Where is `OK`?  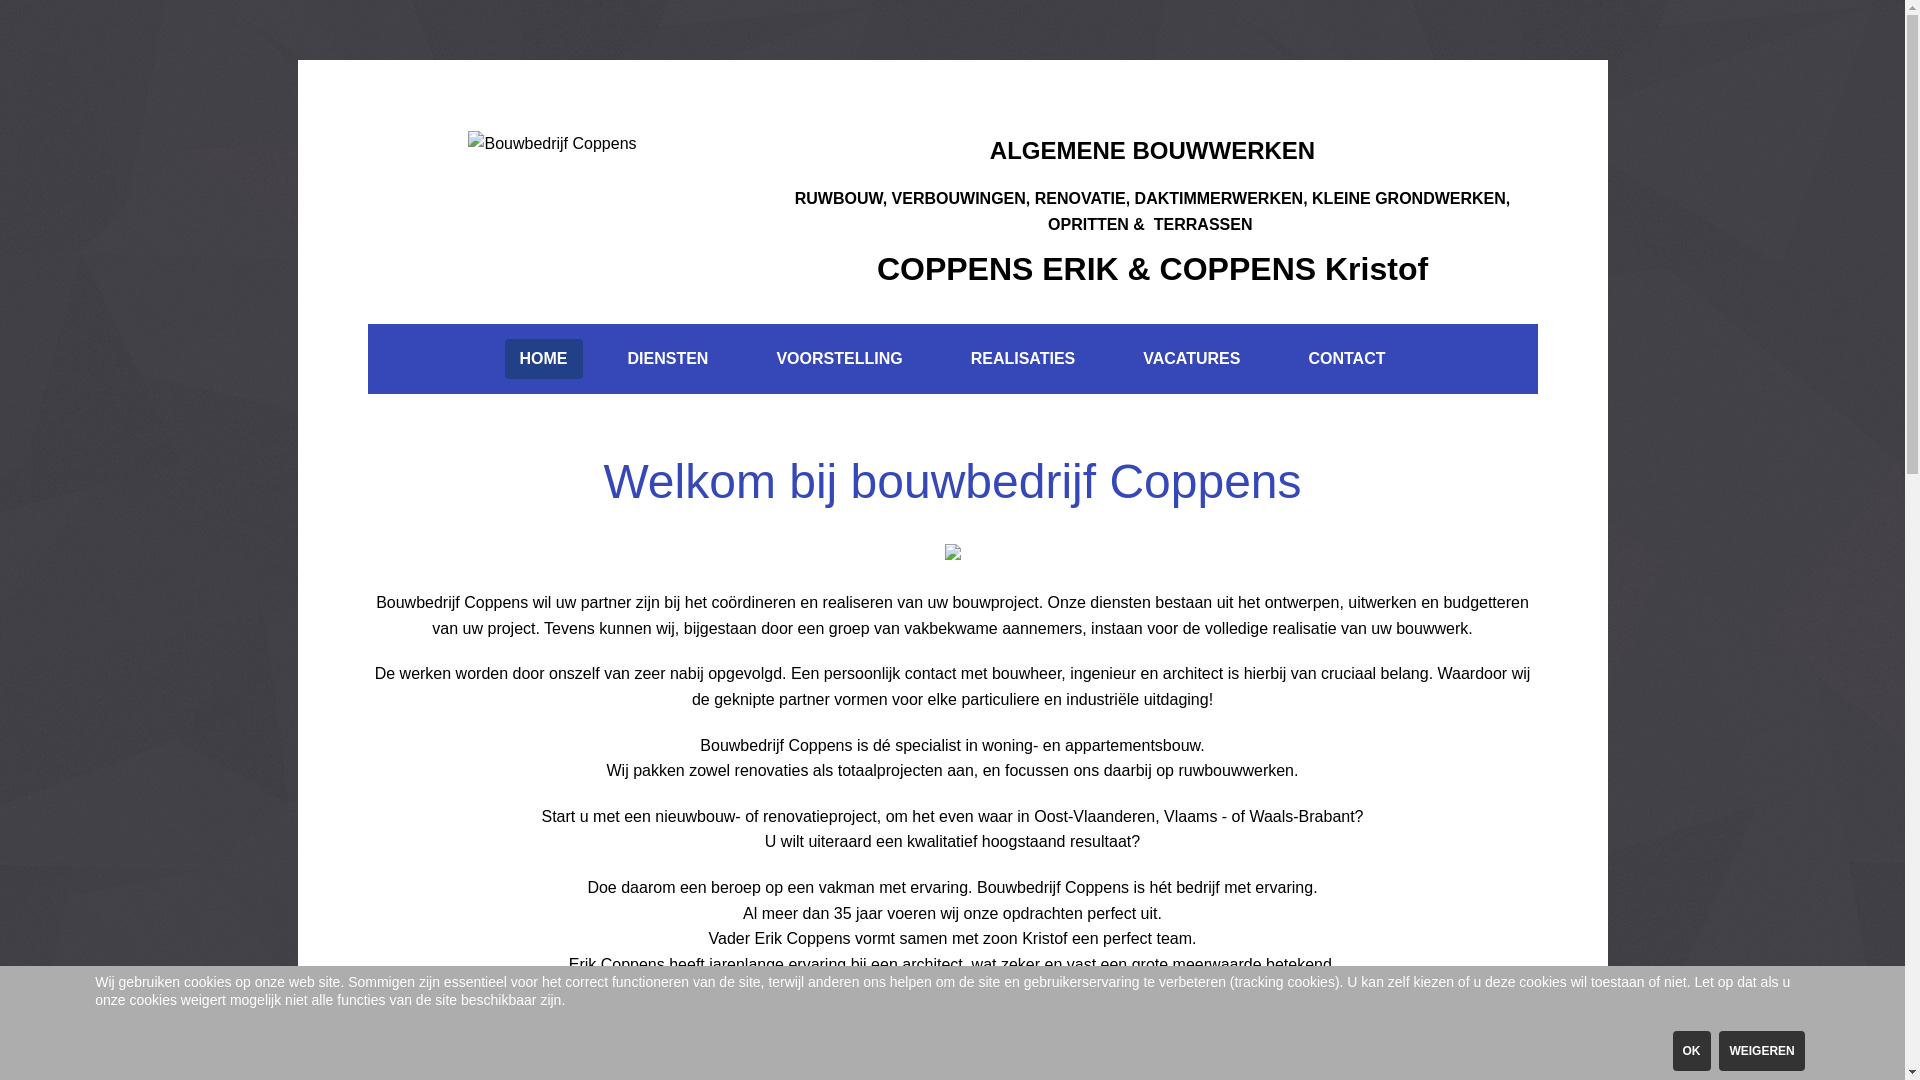 OK is located at coordinates (1692, 1051).